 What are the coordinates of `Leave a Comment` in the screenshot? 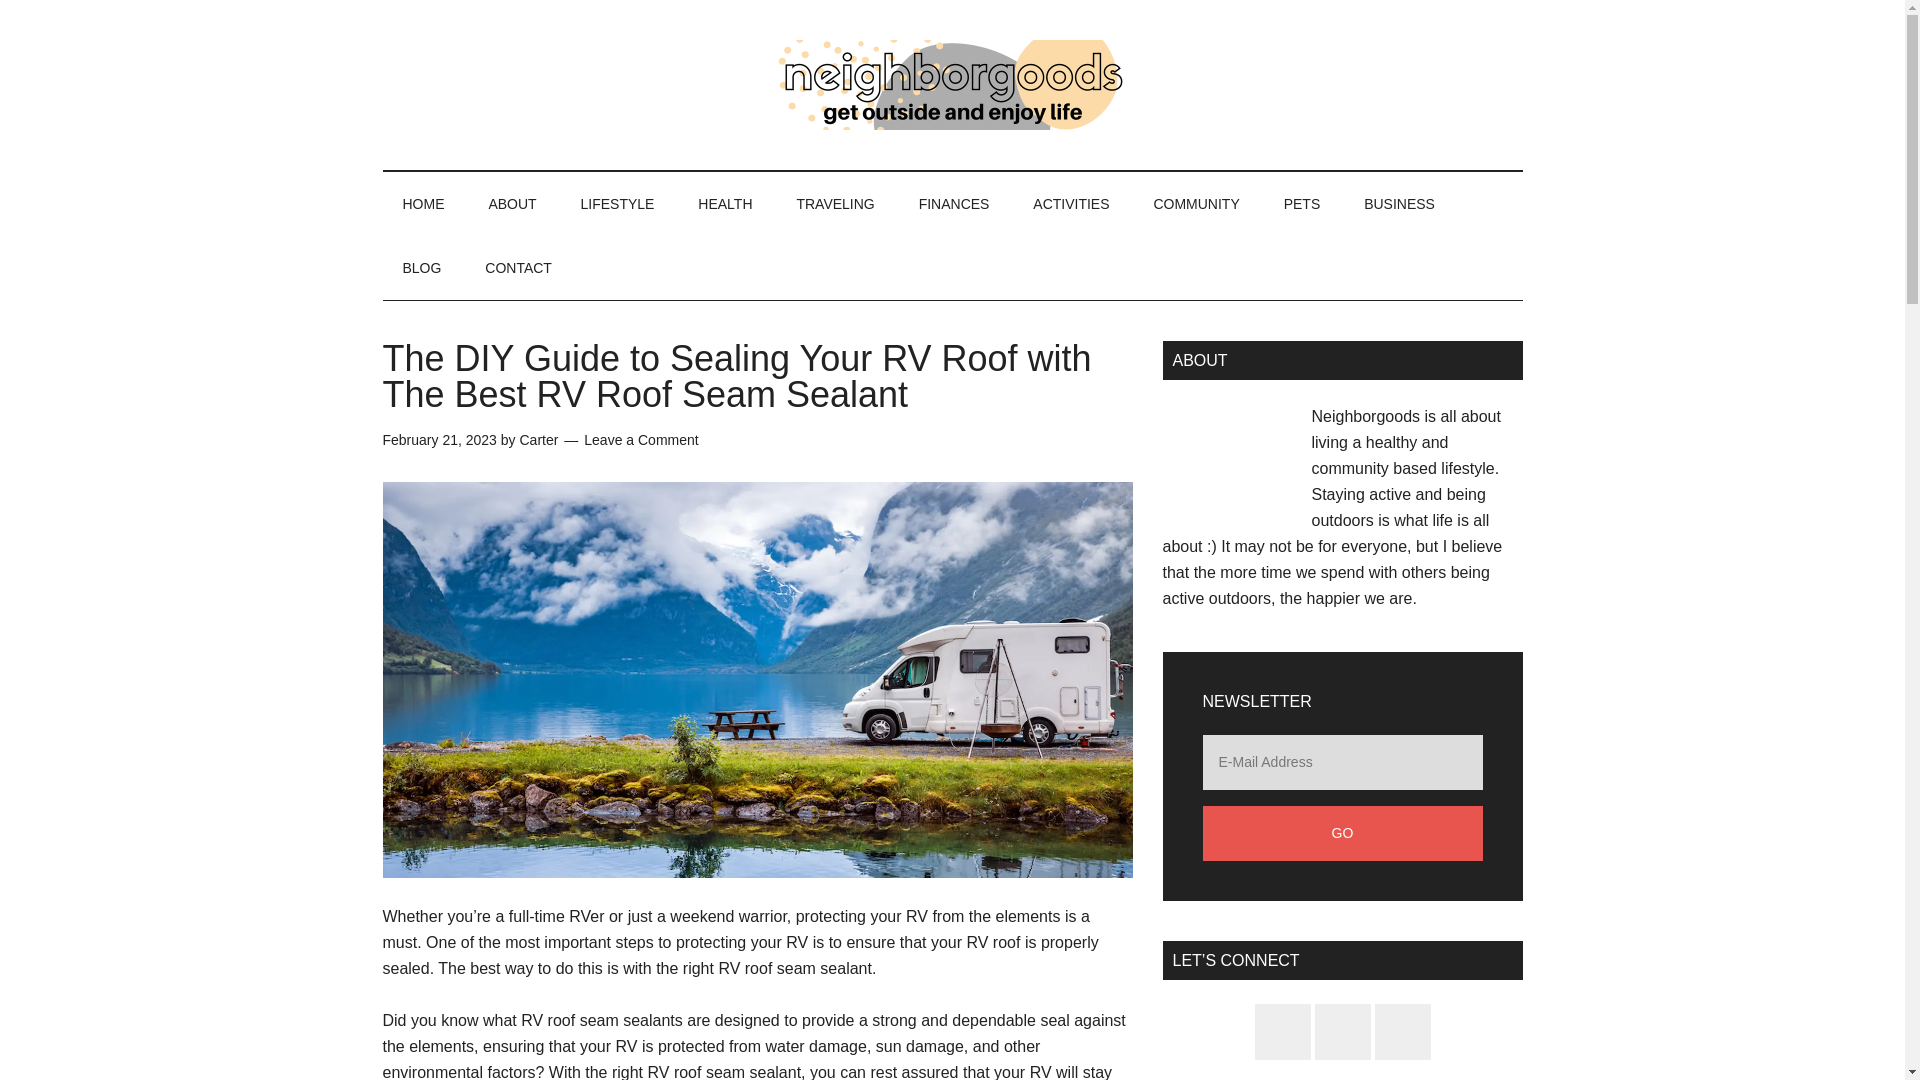 It's located at (640, 440).